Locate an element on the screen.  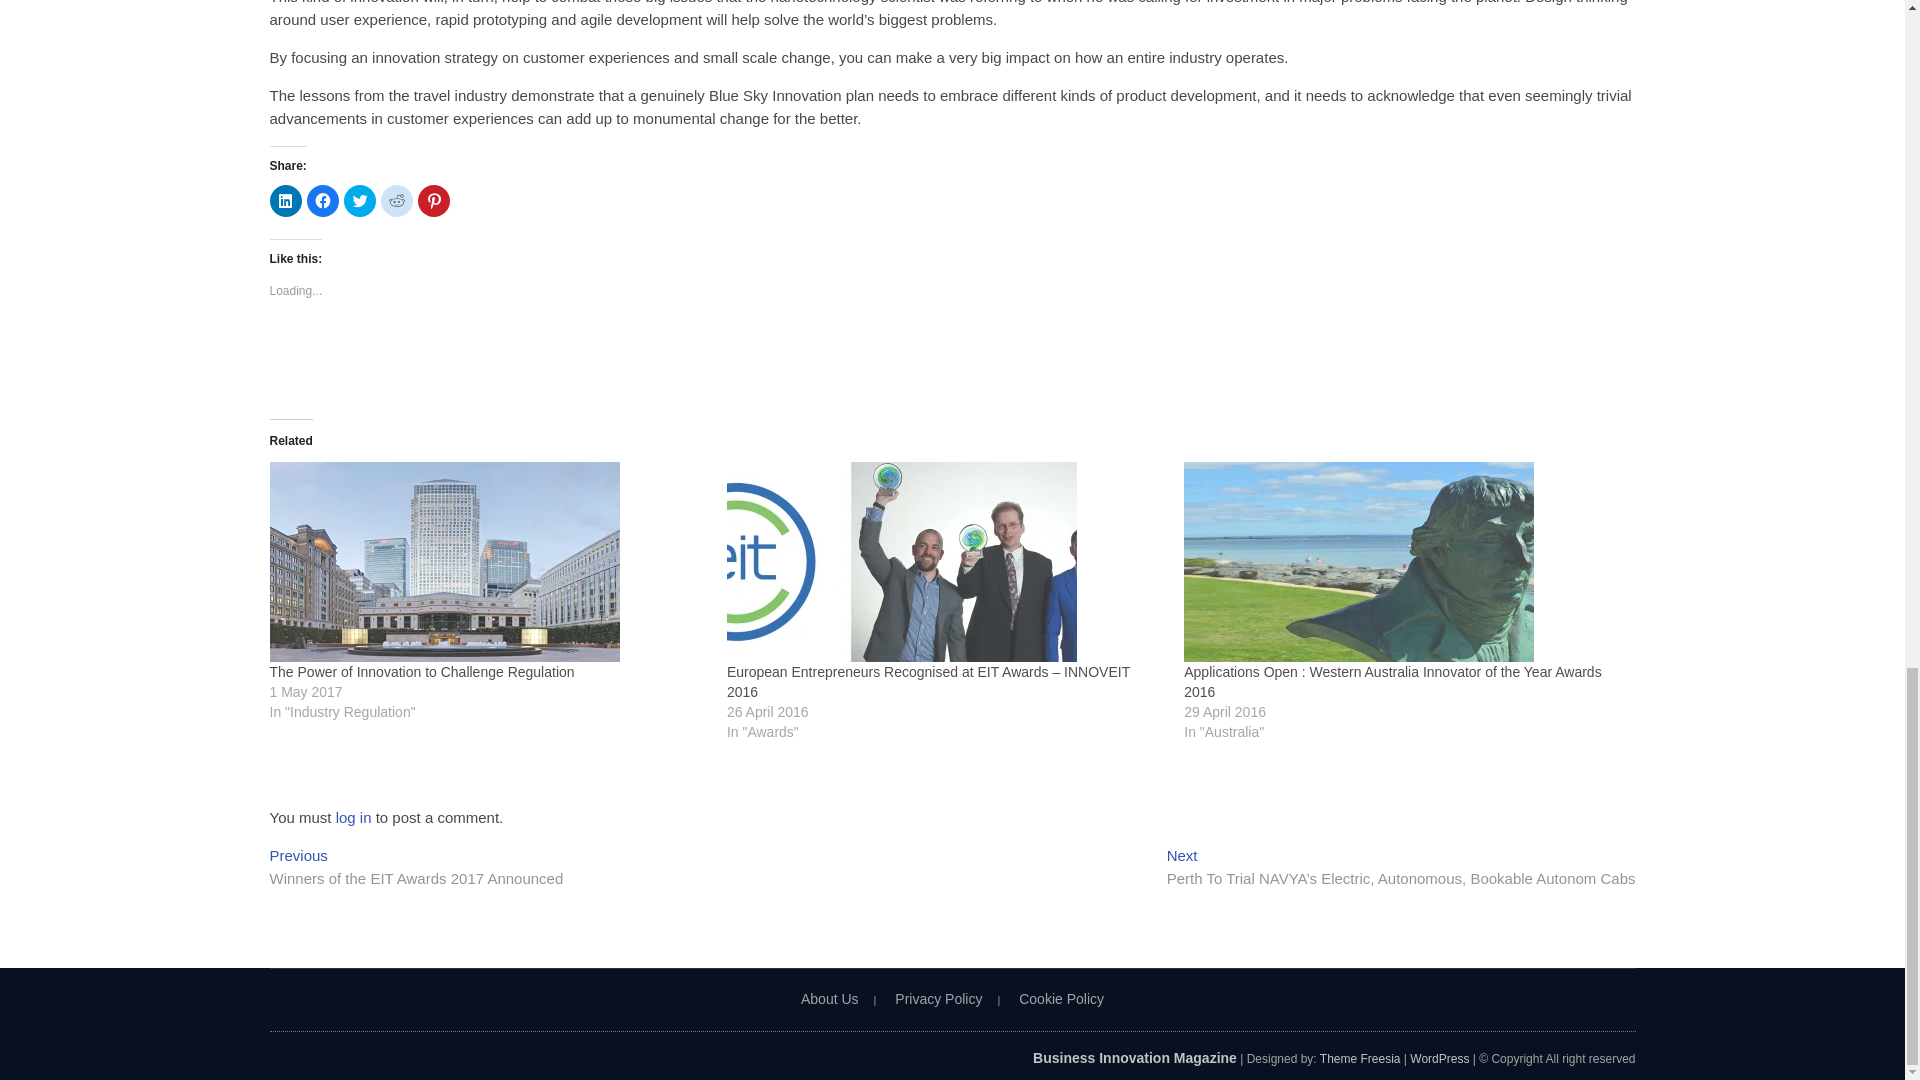
Click to share on Facebook is located at coordinates (321, 200).